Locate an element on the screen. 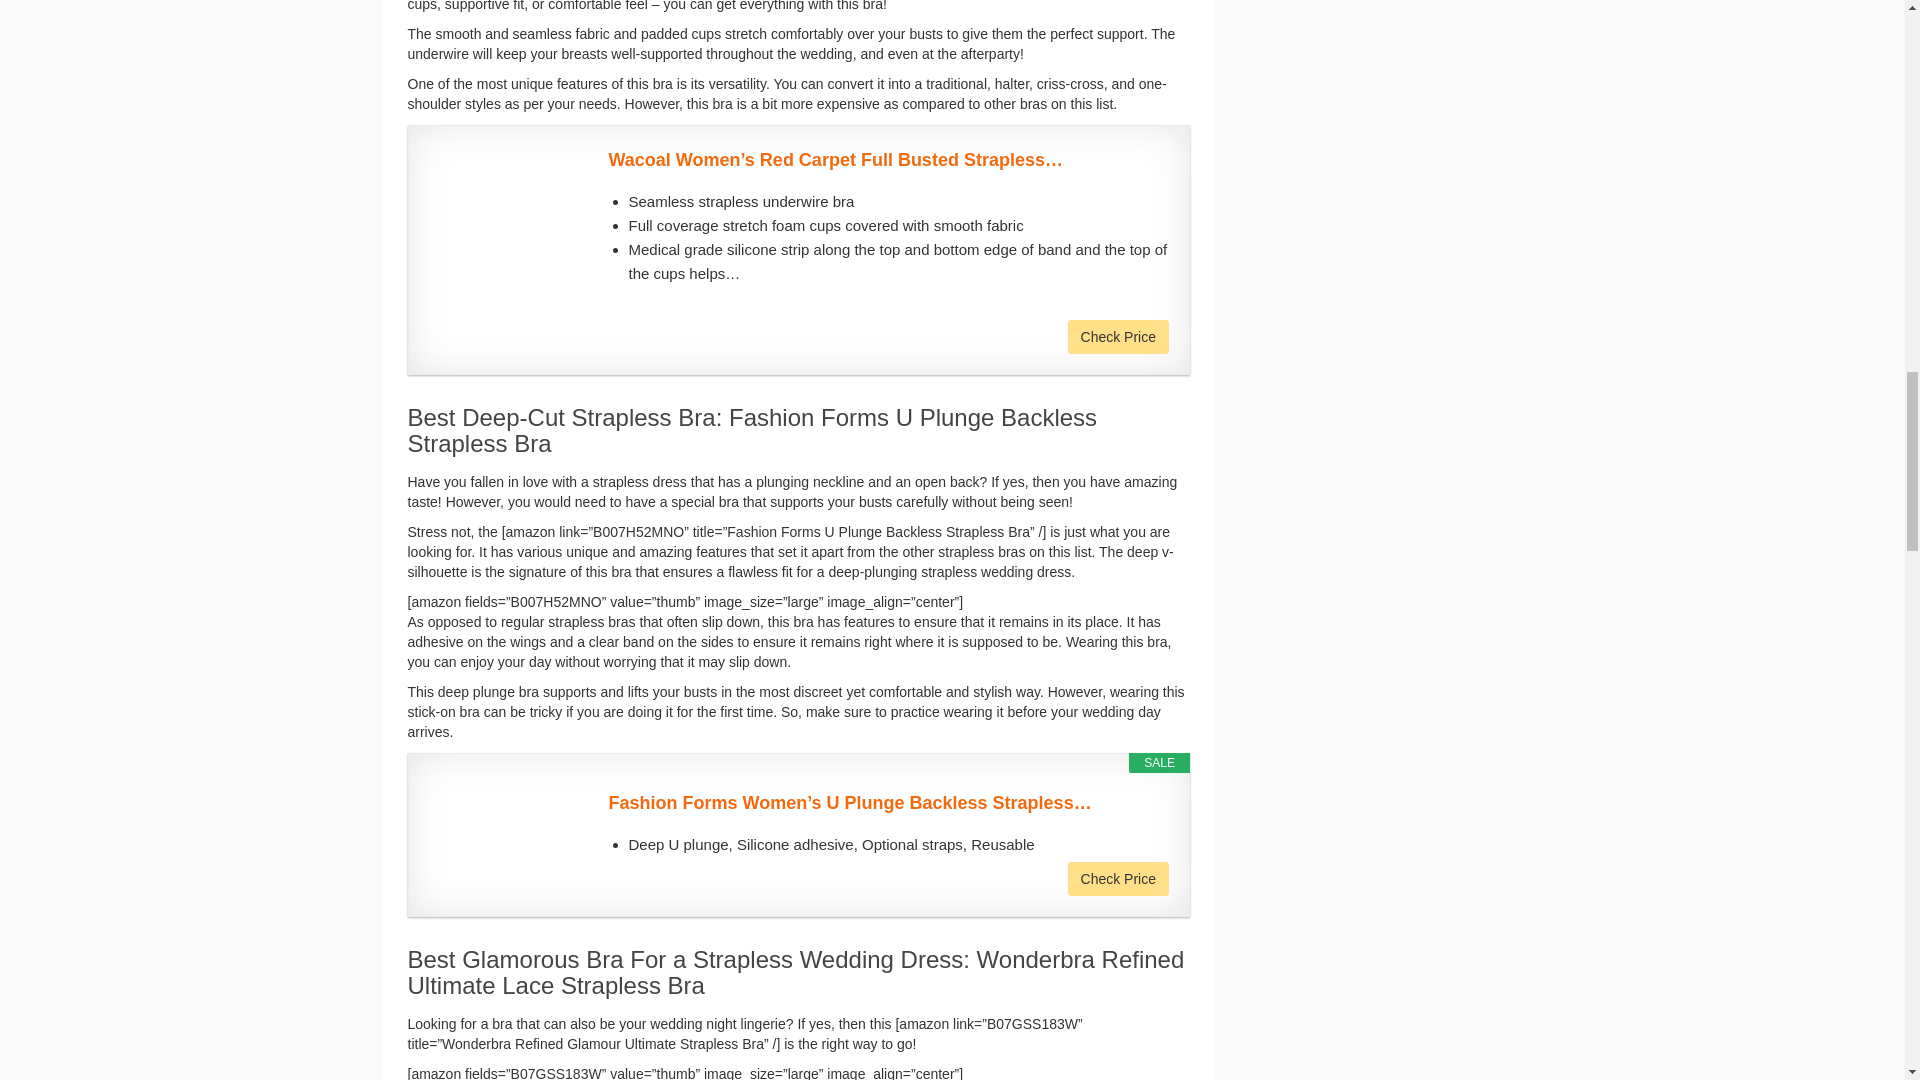  Check Price is located at coordinates (1118, 336).